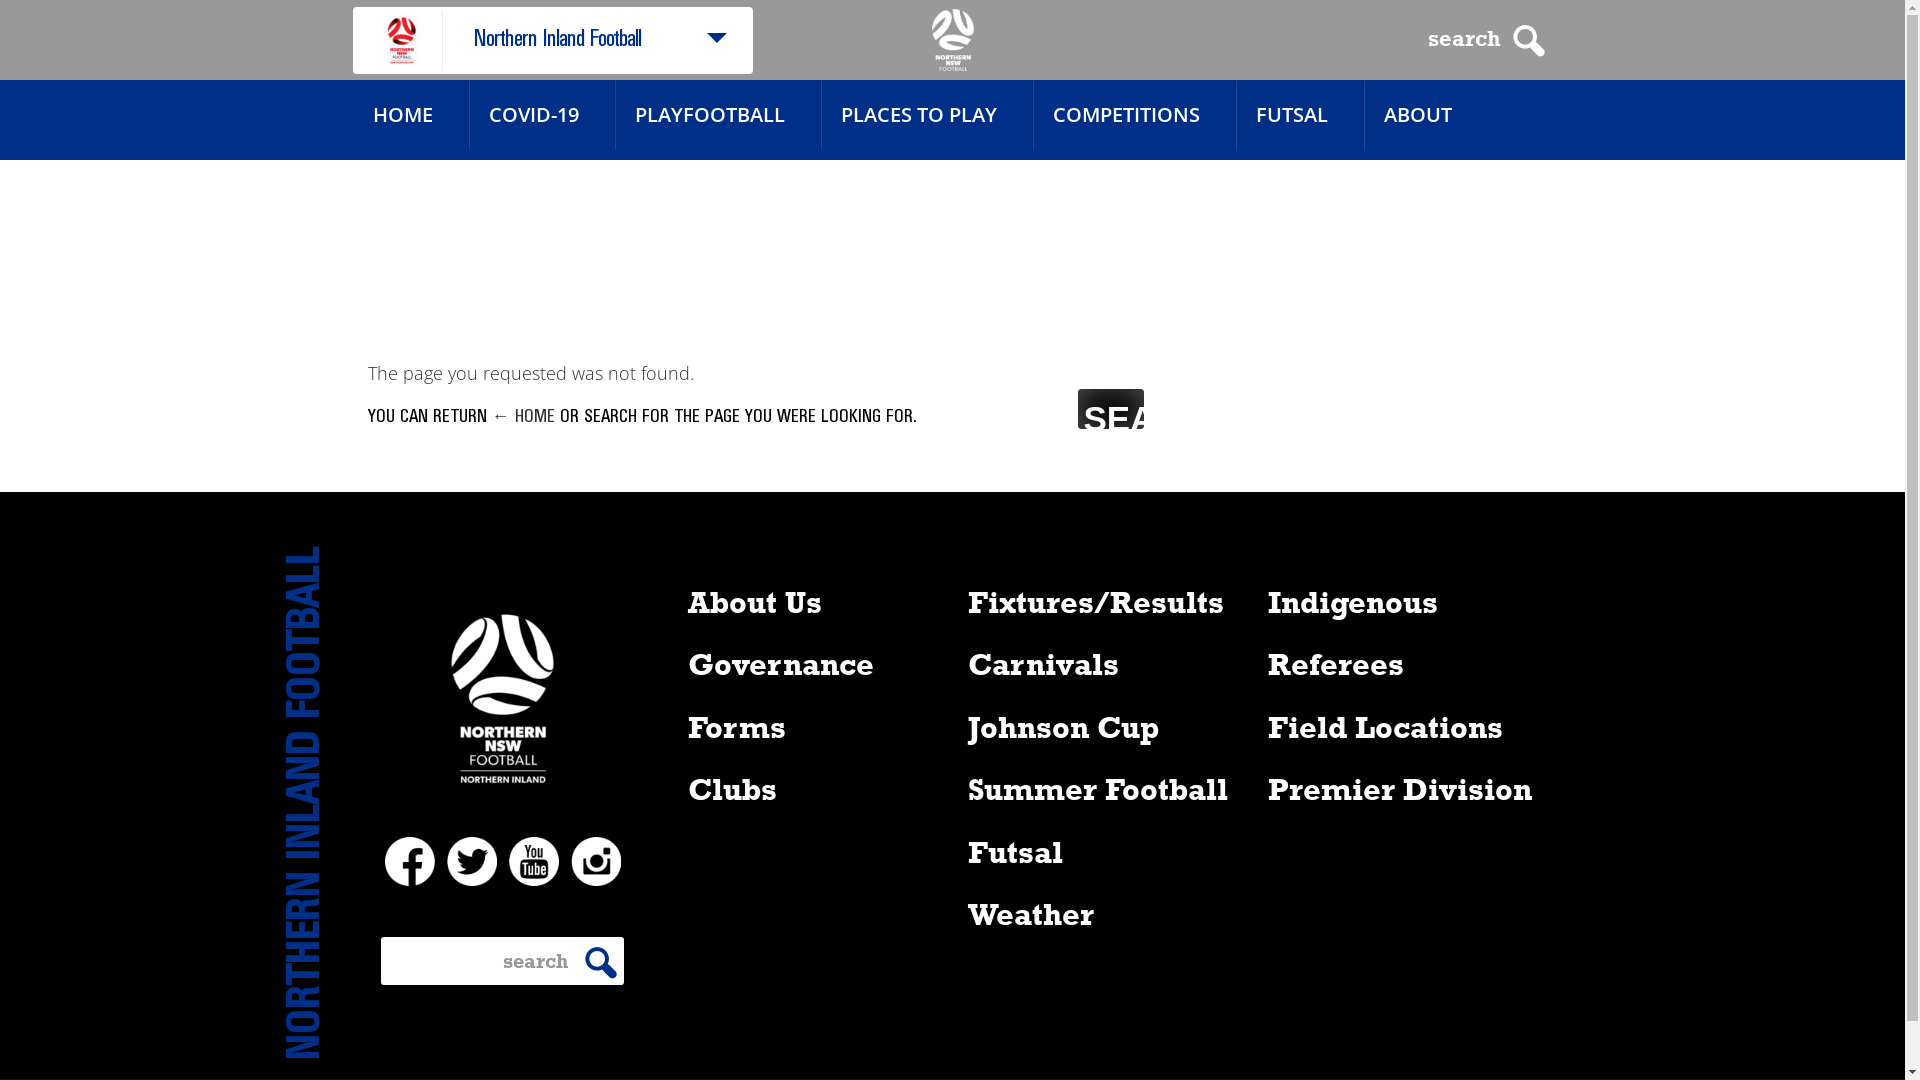 This screenshot has width=1920, height=1080. I want to click on S, so click(600, 963).